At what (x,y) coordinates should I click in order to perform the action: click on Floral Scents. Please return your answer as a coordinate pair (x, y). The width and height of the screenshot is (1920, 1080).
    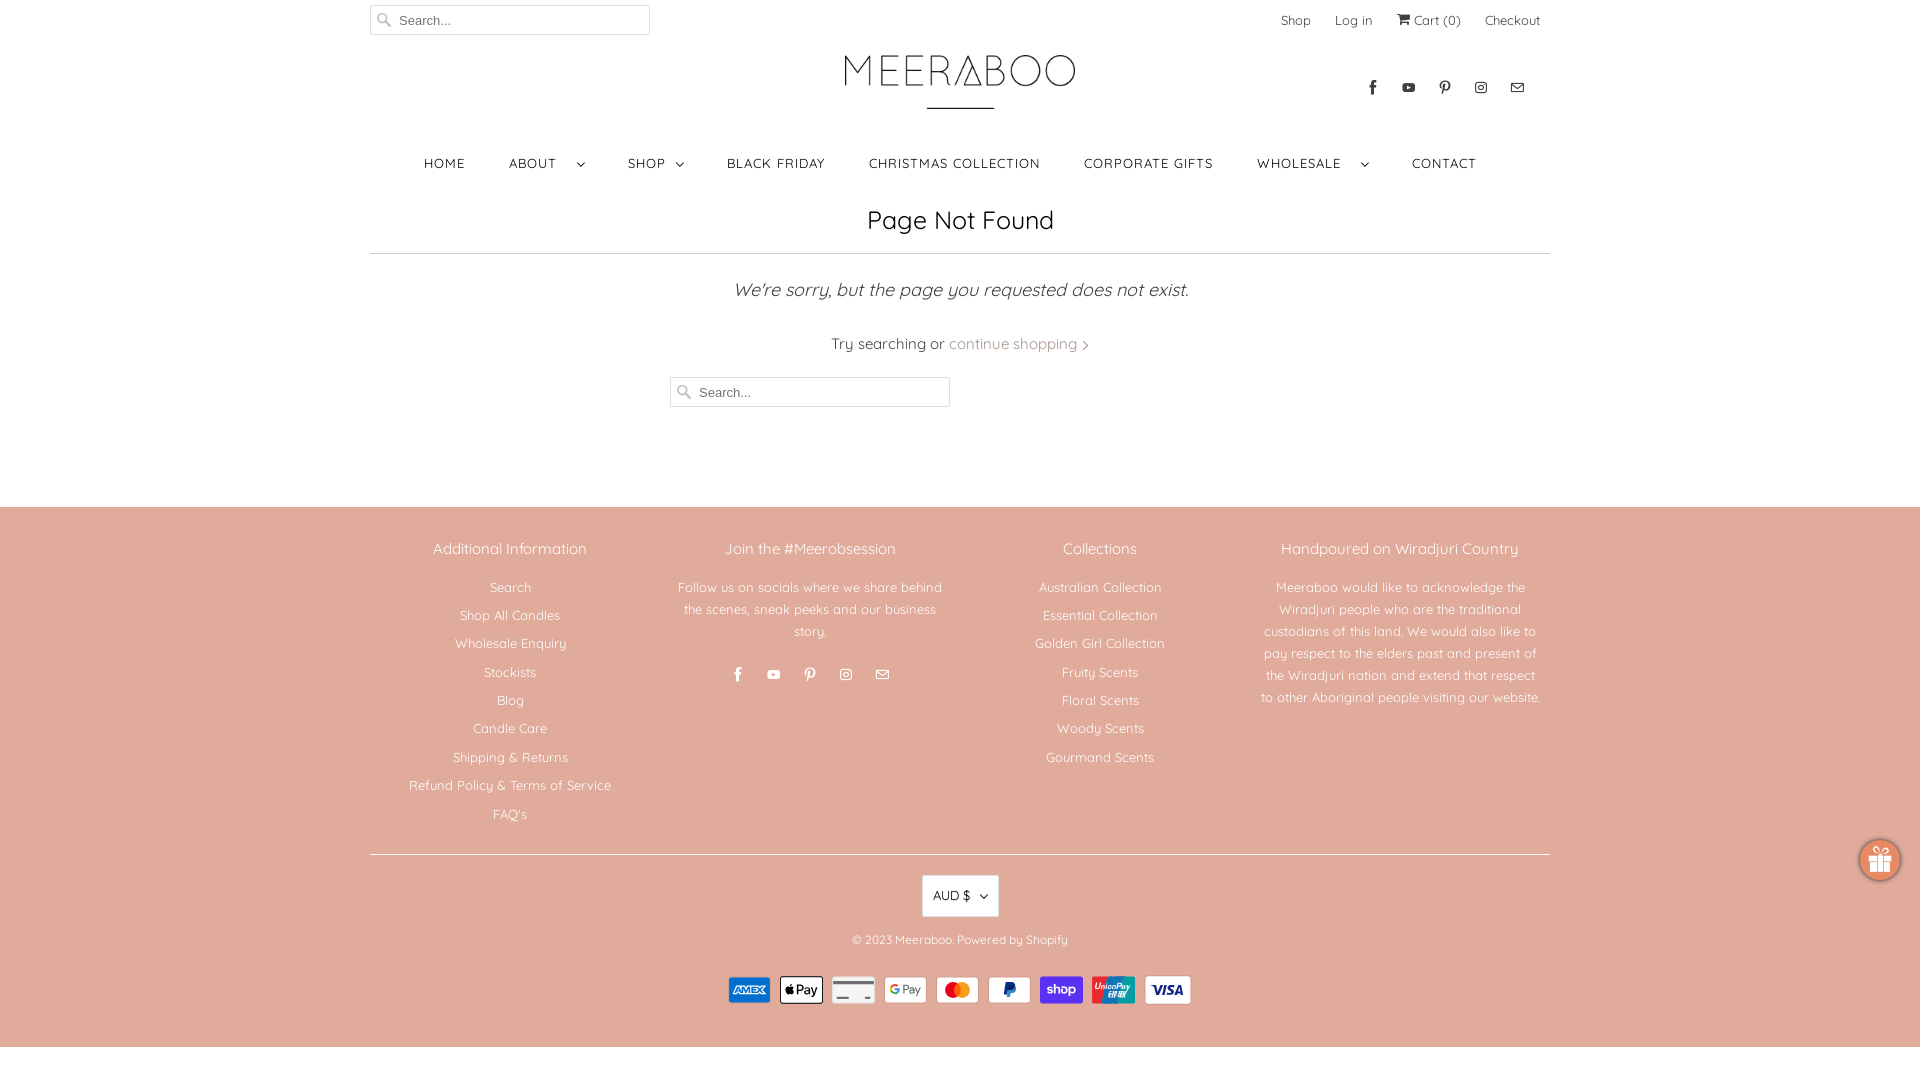
    Looking at the image, I should click on (1100, 700).